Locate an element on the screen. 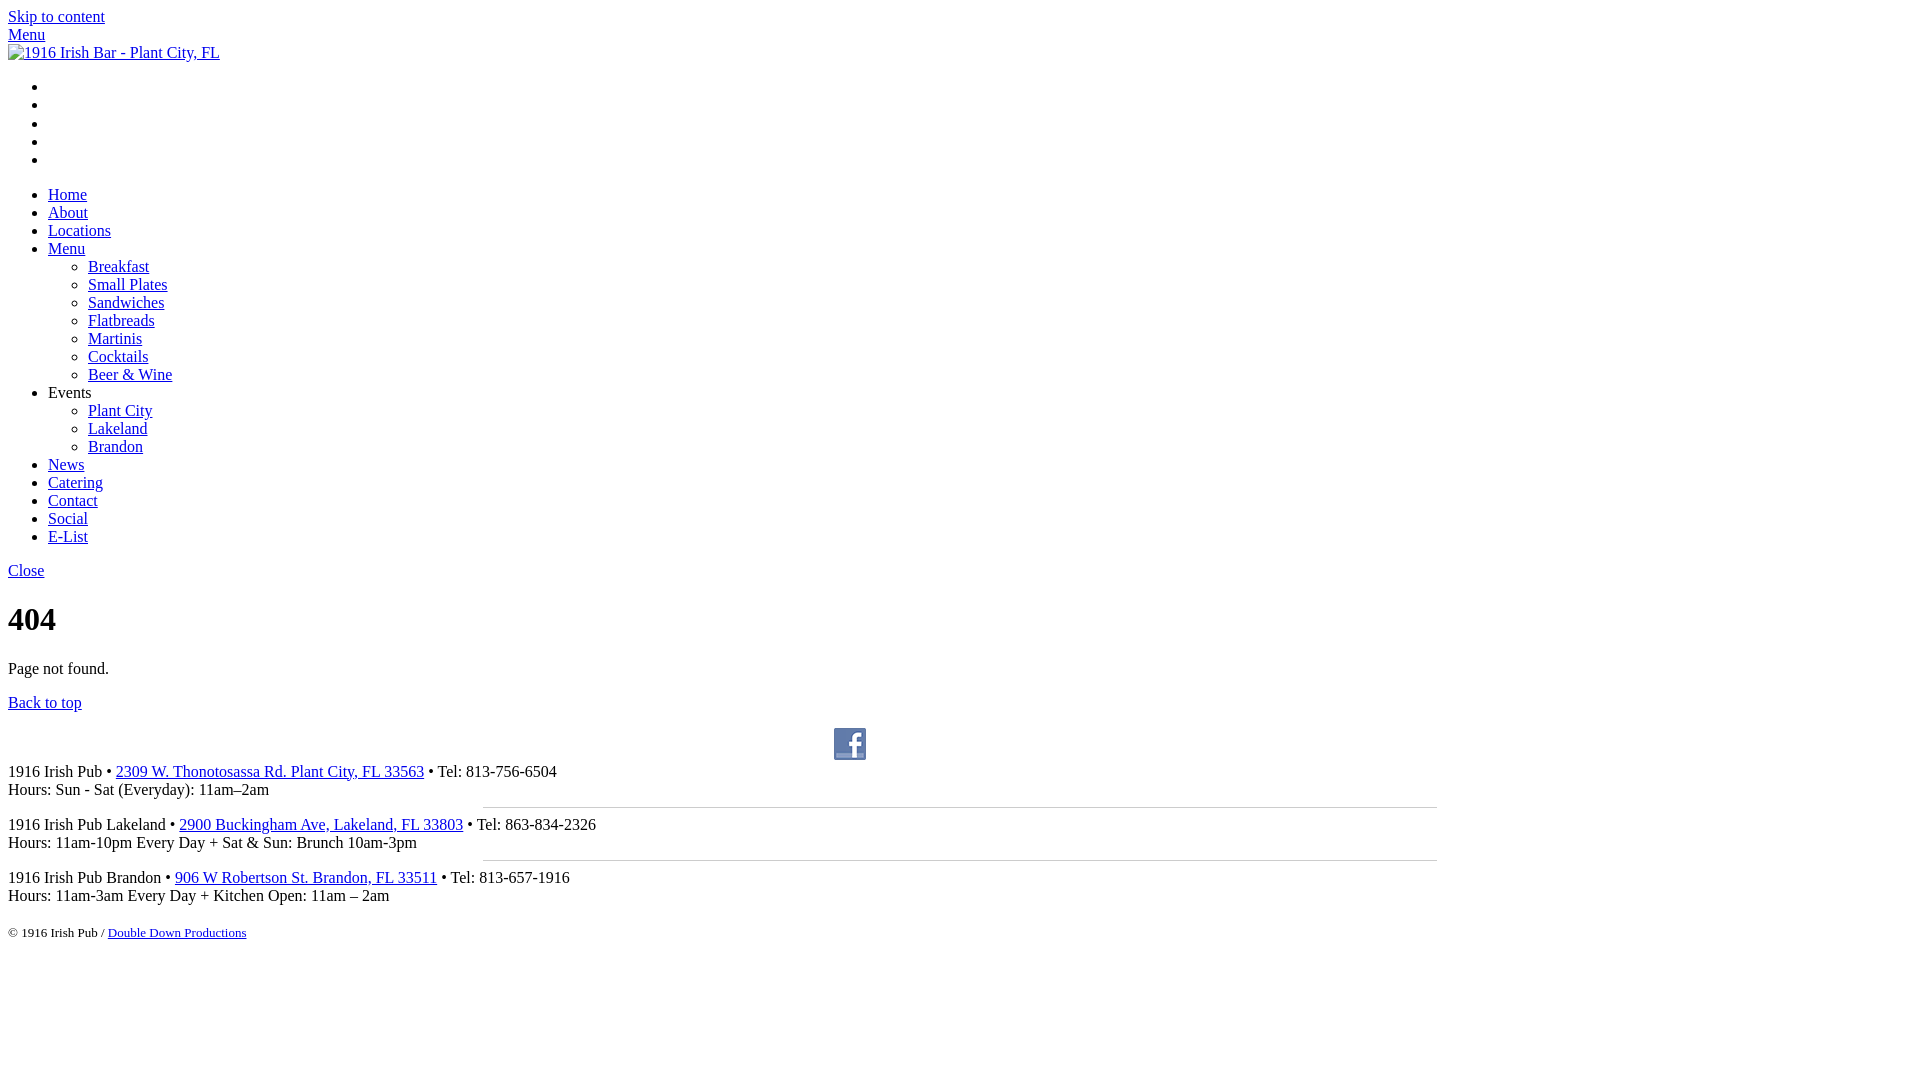  Follow Us on E-mail is located at coordinates (1060, 744).